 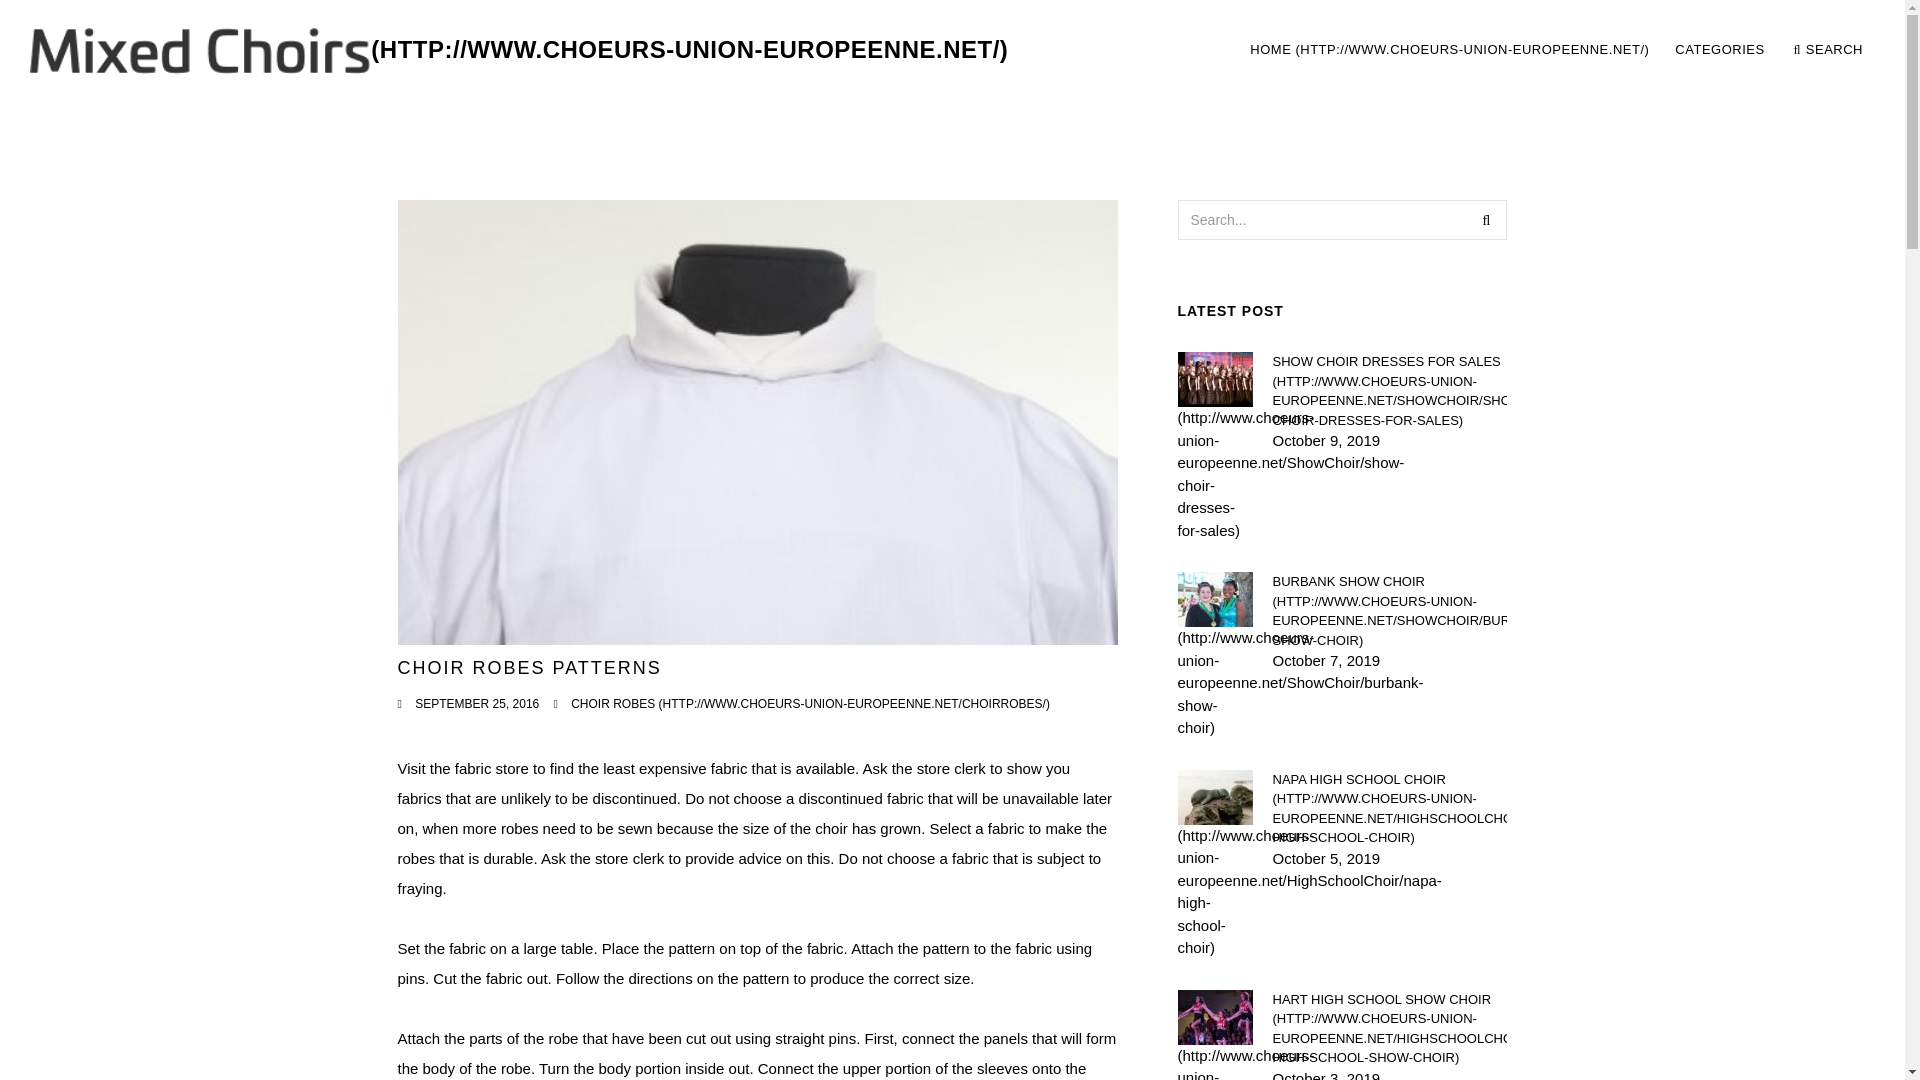 What do you see at coordinates (1449, 50) in the screenshot?
I see `CATEGORIES` at bounding box center [1449, 50].